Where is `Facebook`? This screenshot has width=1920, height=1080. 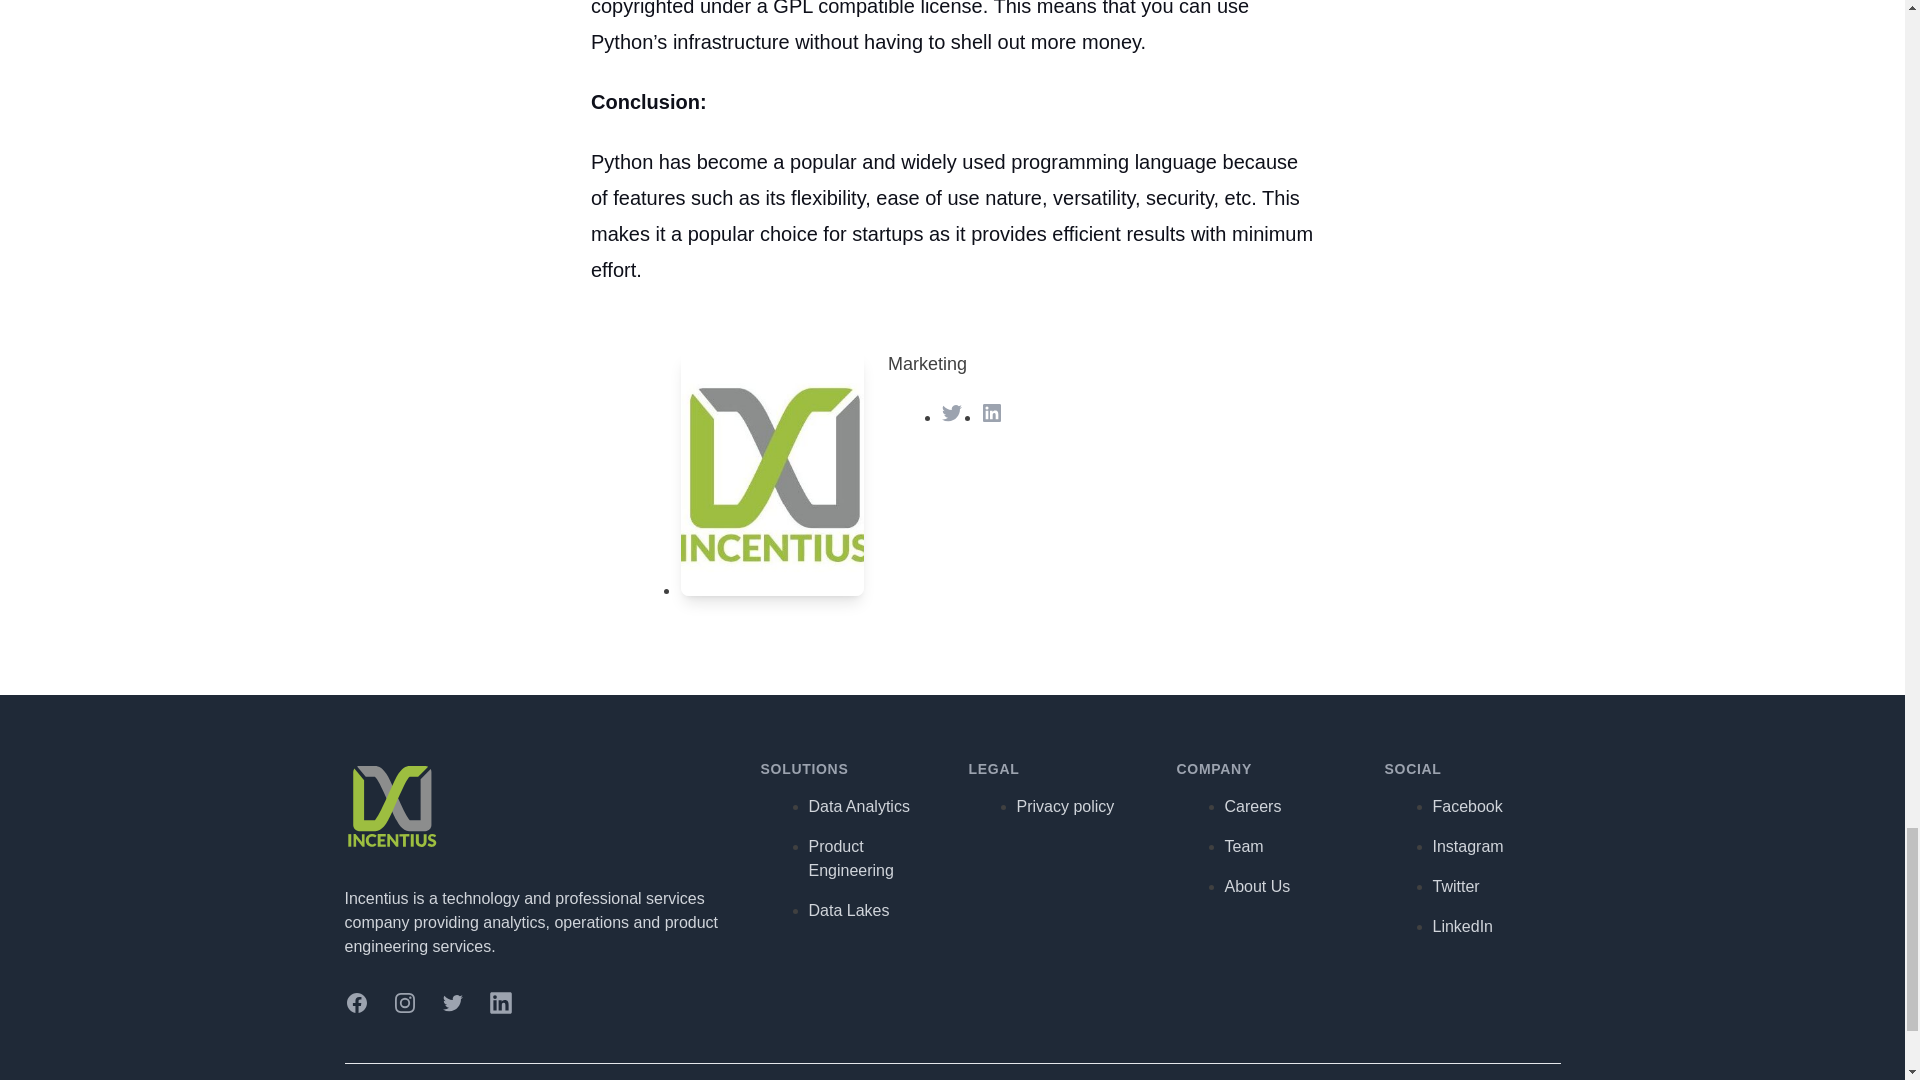 Facebook is located at coordinates (356, 1003).